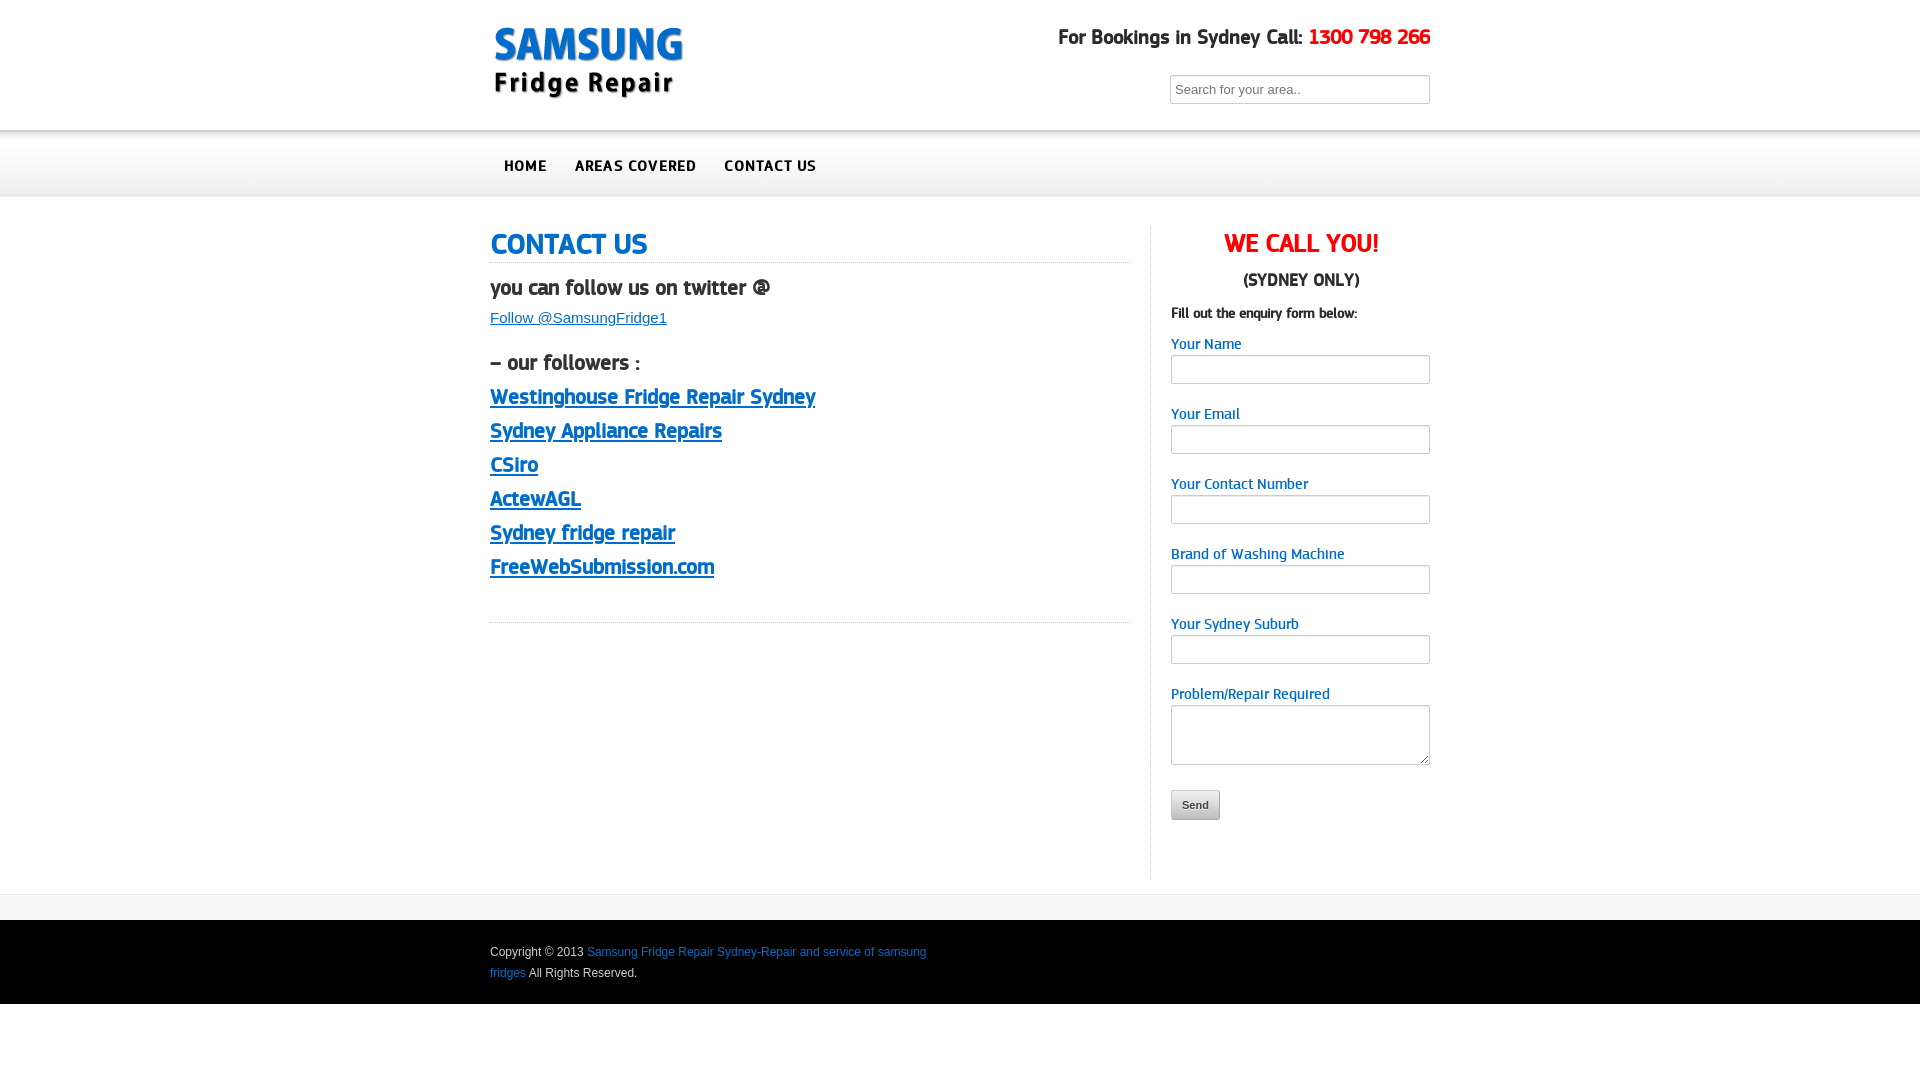 The image size is (1920, 1080). I want to click on CONTACT US, so click(770, 166).